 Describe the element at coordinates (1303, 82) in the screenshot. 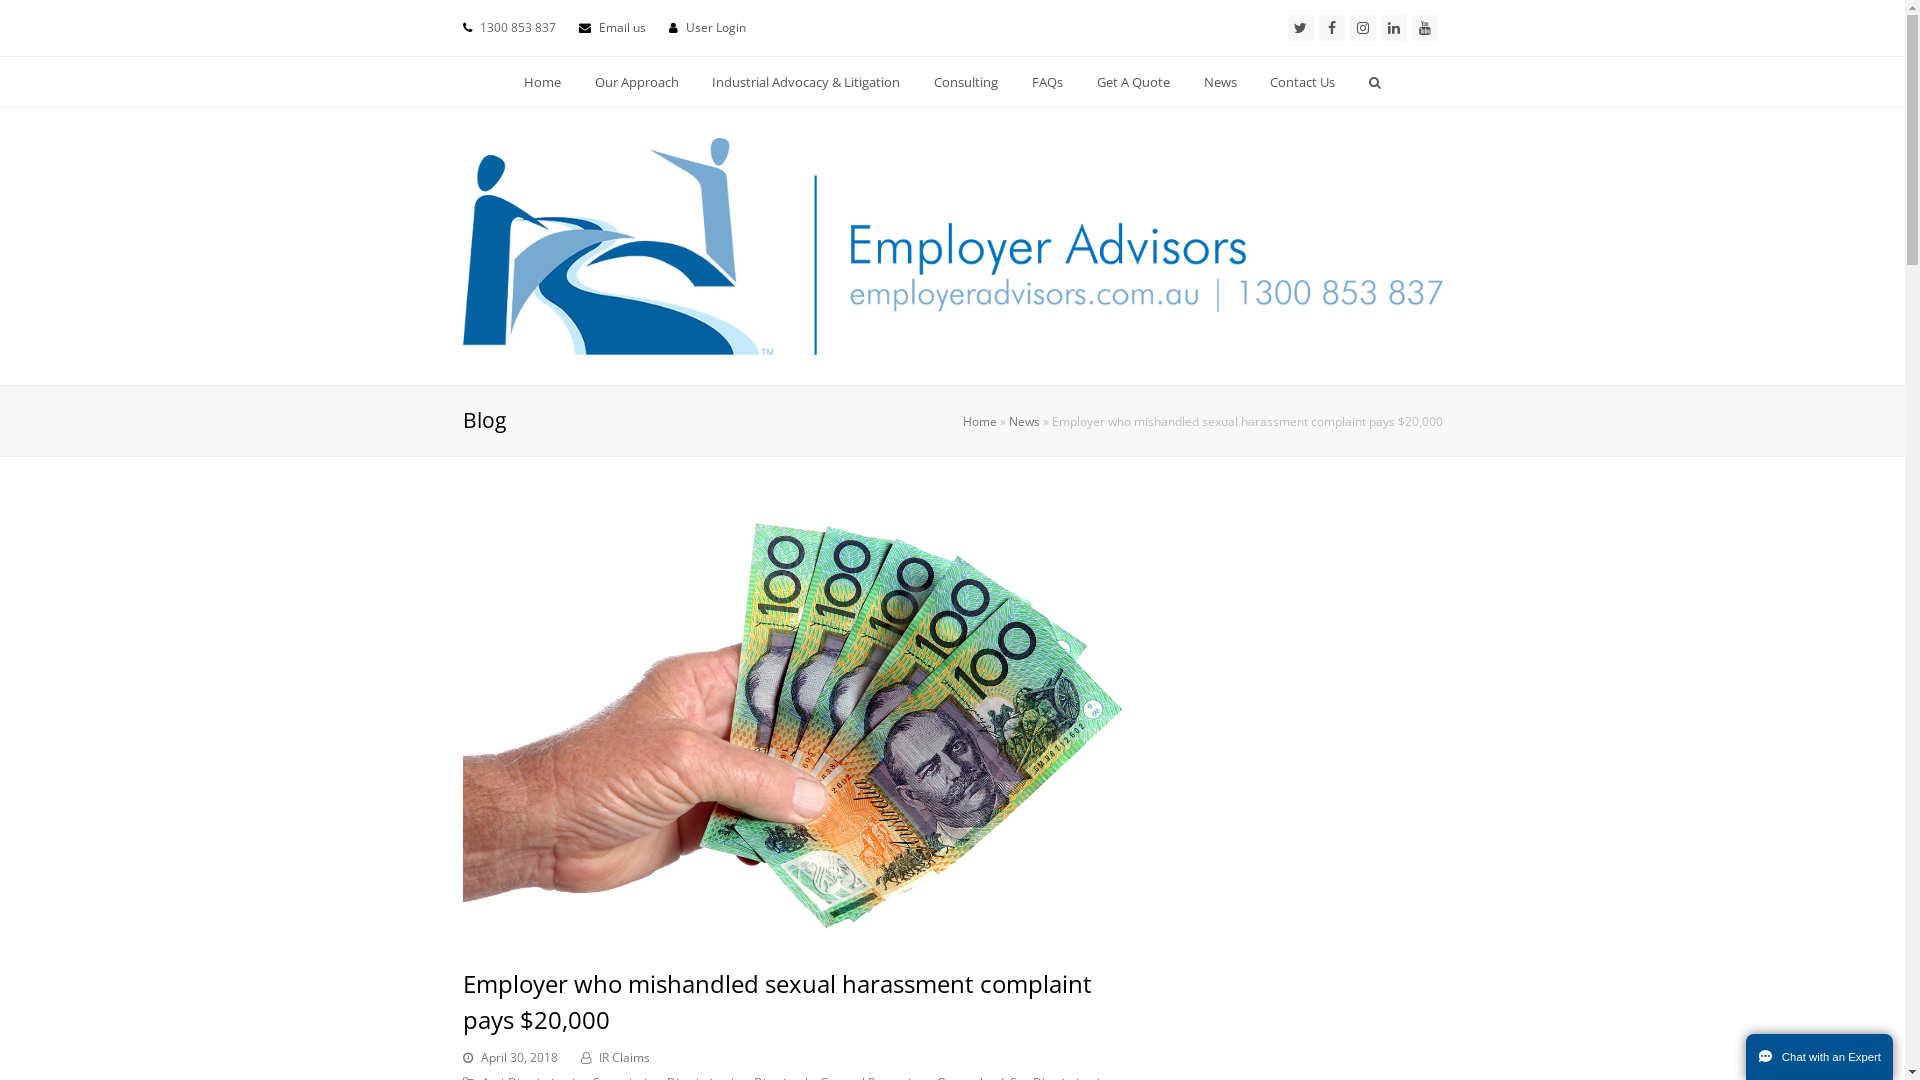

I see `Contact Us` at that location.